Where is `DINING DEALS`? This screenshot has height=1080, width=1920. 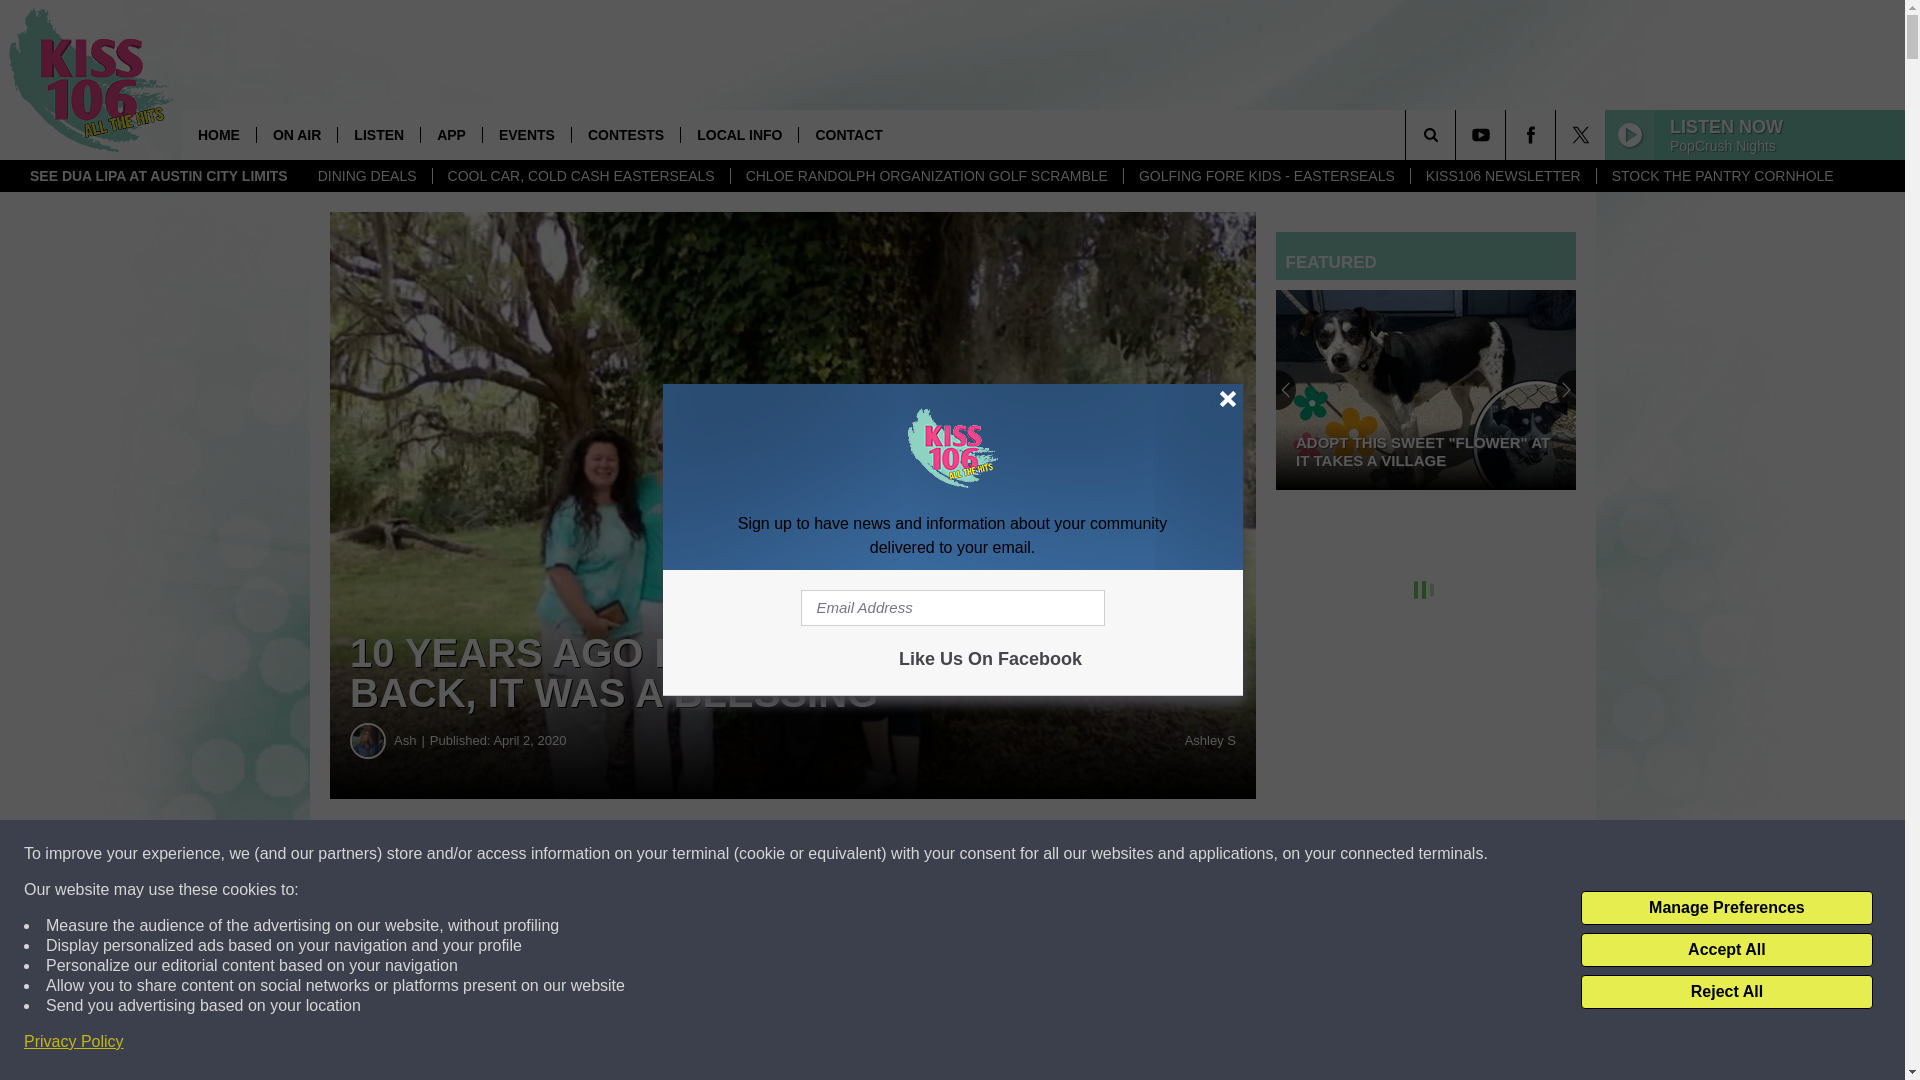
DINING DEALS is located at coordinates (368, 176).